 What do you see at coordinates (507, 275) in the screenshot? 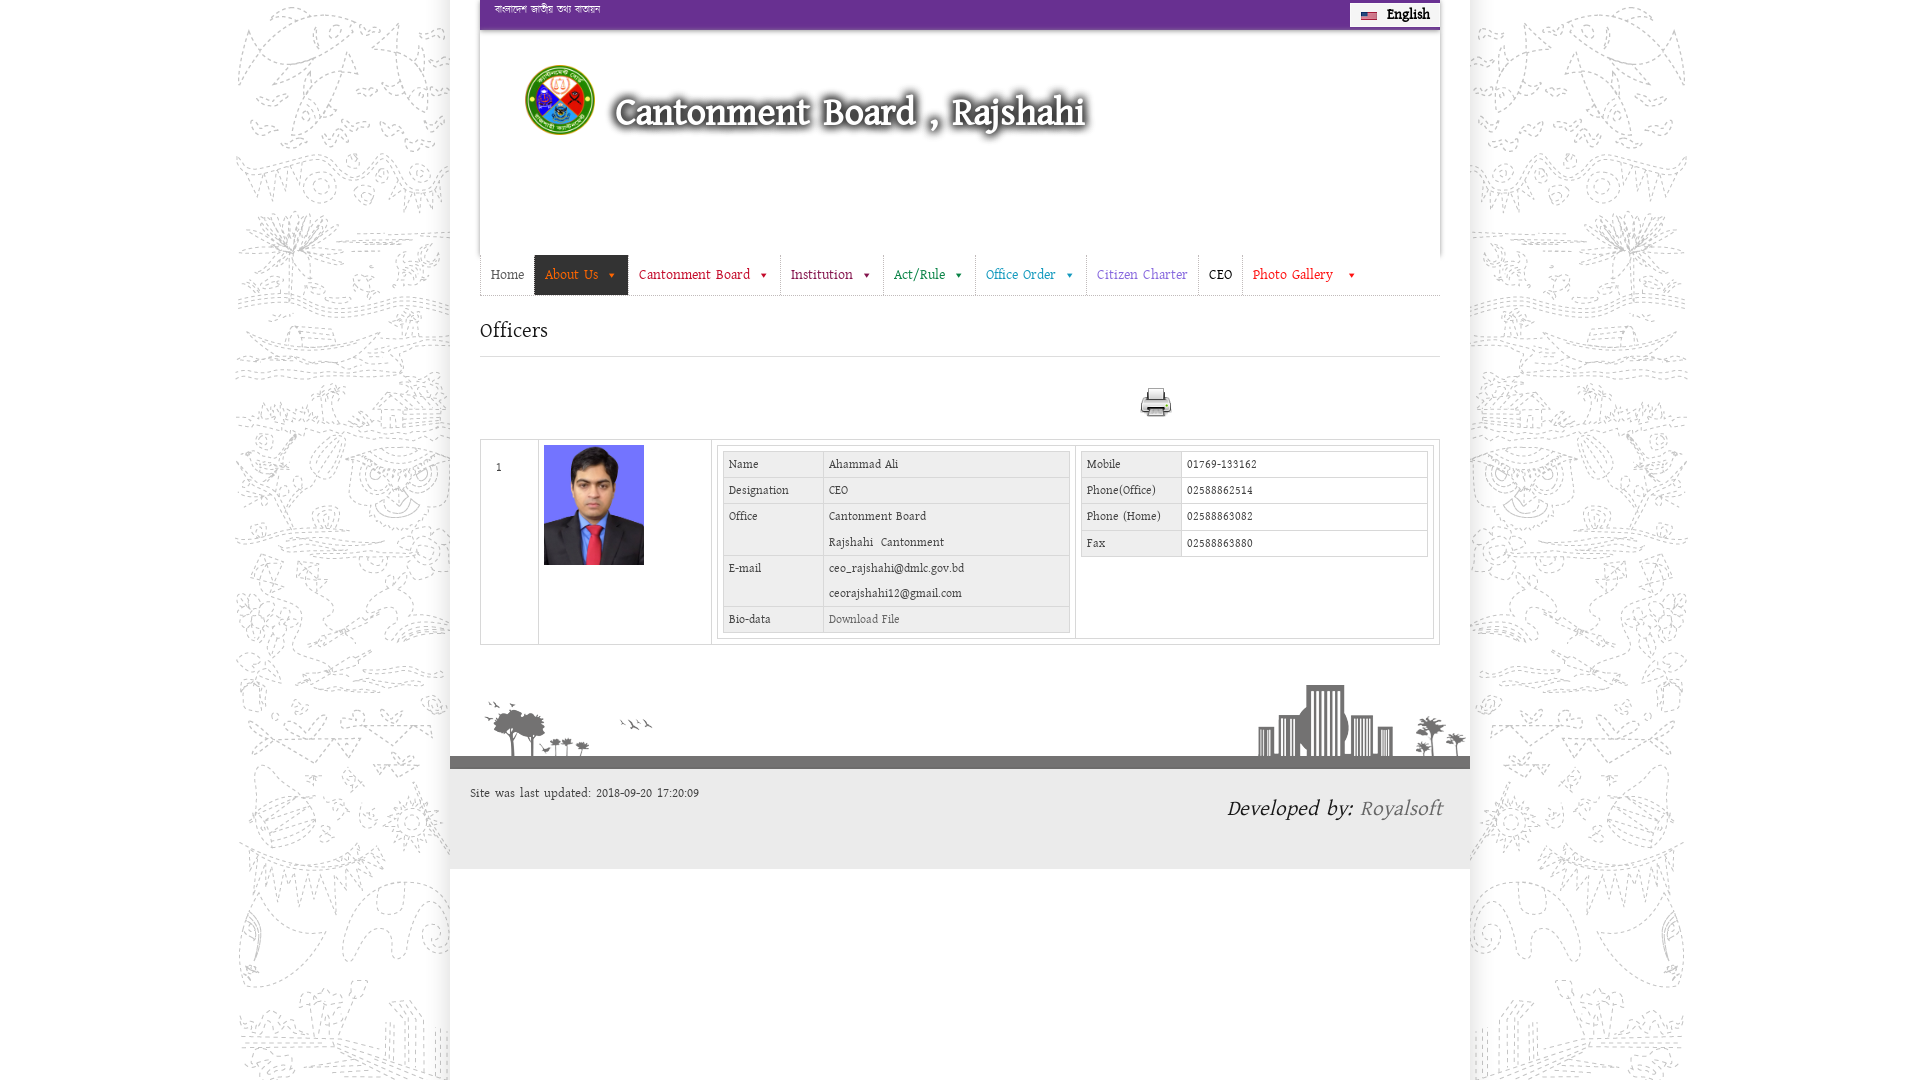
I see `Home` at bounding box center [507, 275].